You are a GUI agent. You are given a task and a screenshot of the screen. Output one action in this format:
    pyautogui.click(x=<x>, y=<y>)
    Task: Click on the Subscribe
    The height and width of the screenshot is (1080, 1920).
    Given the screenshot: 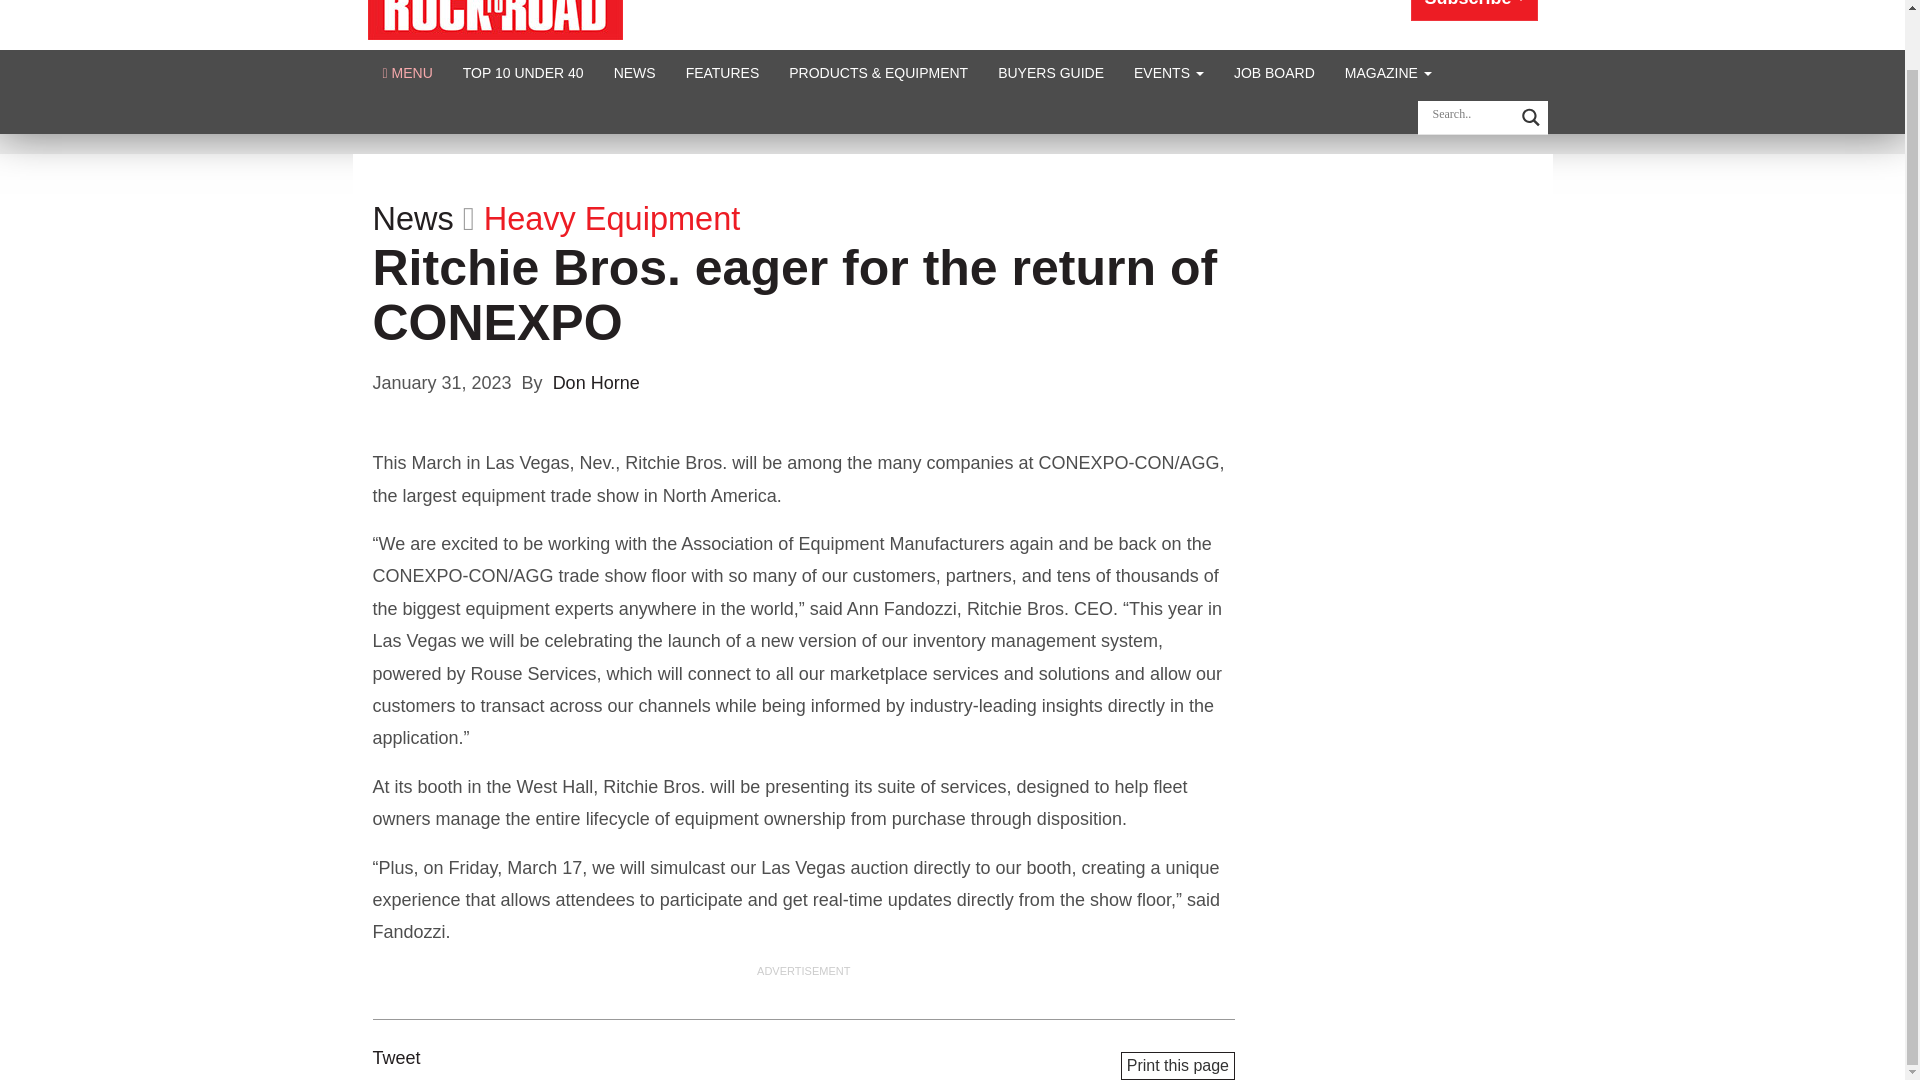 What is the action you would take?
    pyautogui.click(x=1474, y=10)
    